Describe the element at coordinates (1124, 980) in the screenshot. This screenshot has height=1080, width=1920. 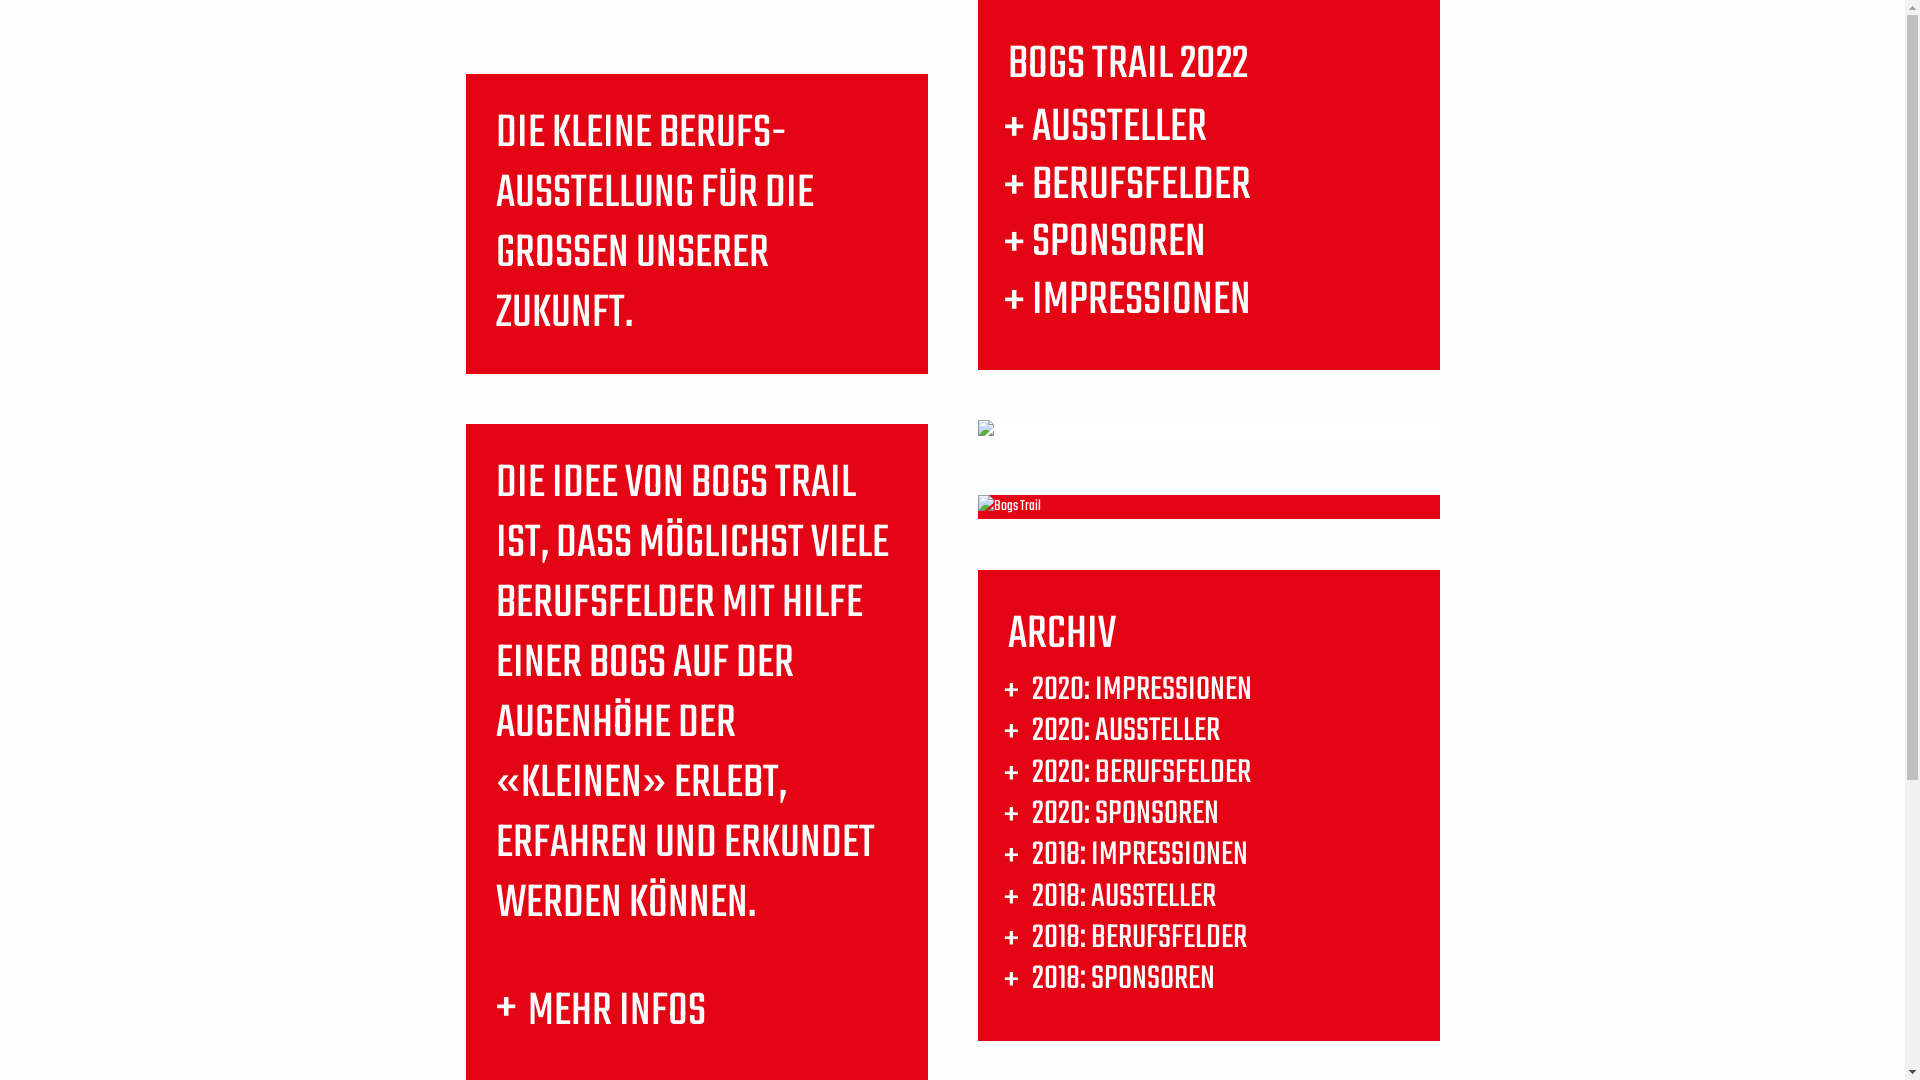
I see `2018: SPONSOREN` at that location.